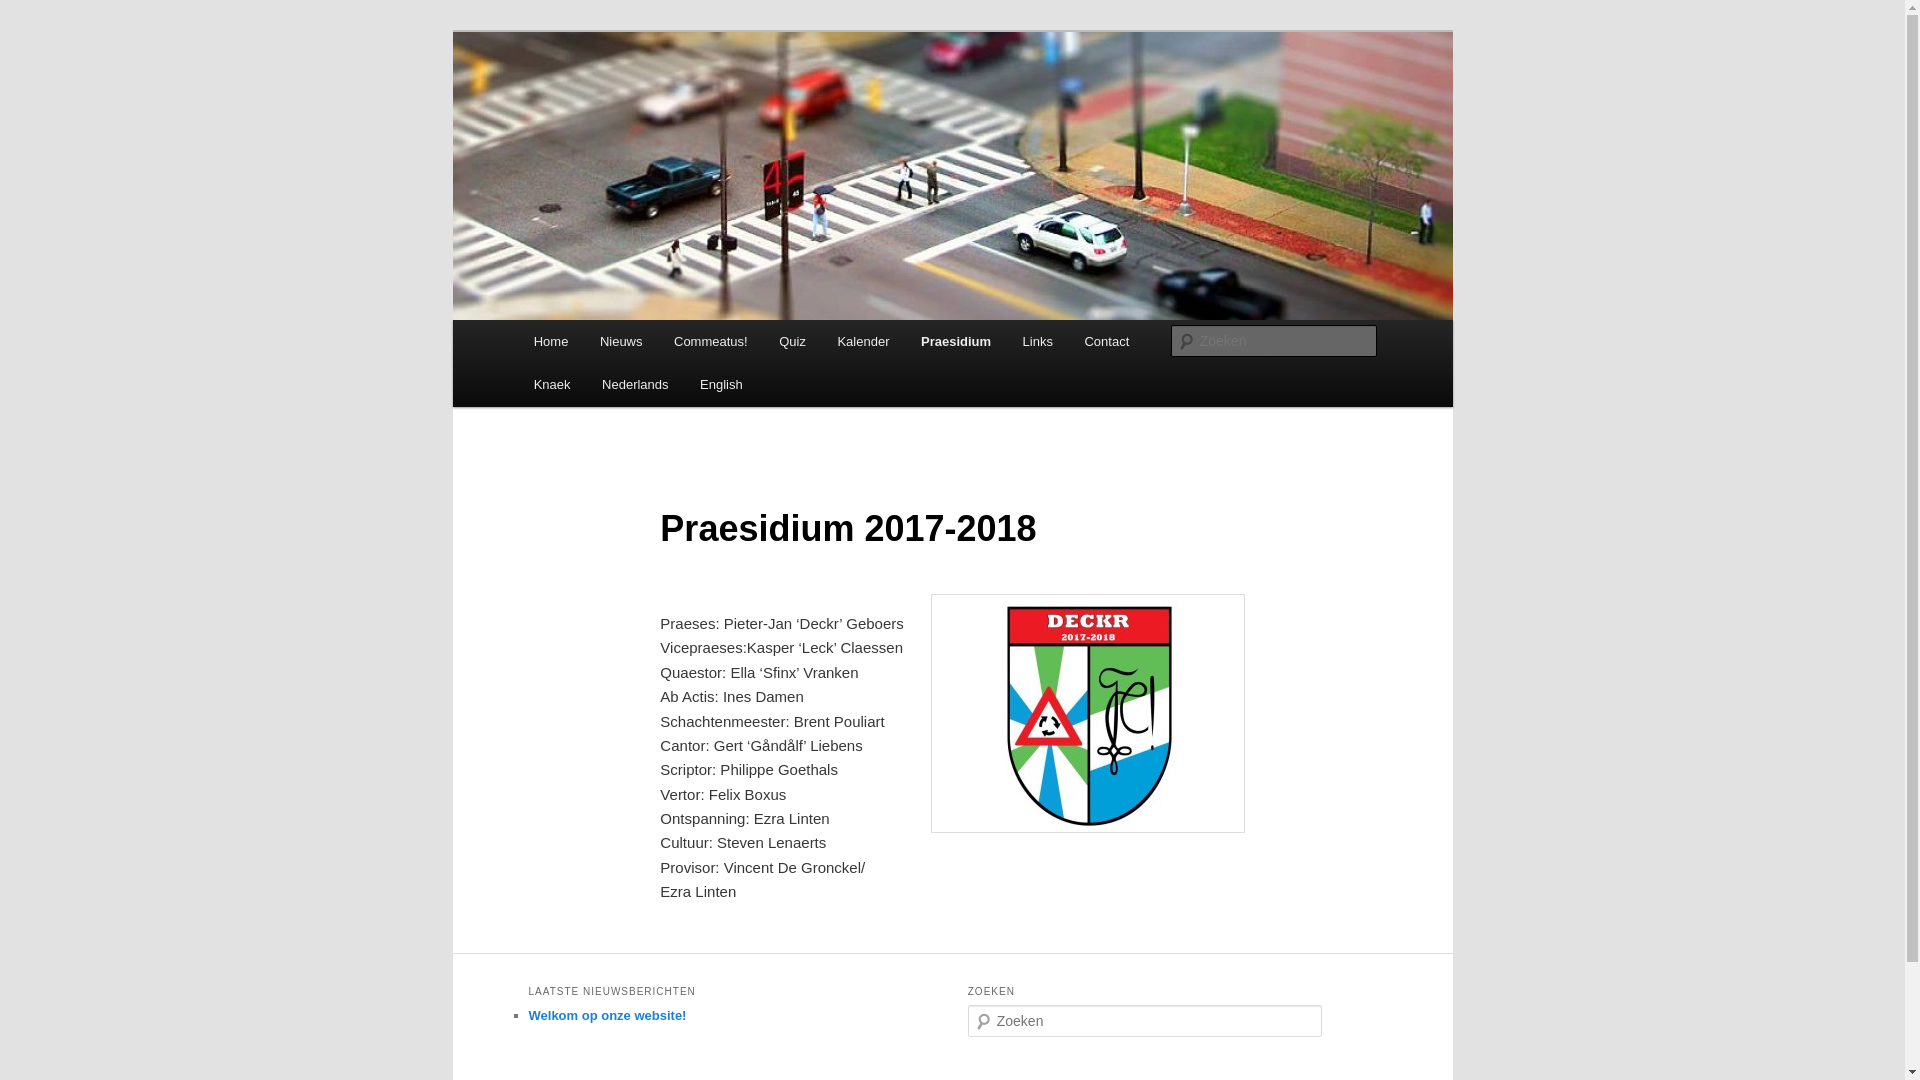 This screenshot has height=1080, width=1920. I want to click on Kalender, so click(864, 342).